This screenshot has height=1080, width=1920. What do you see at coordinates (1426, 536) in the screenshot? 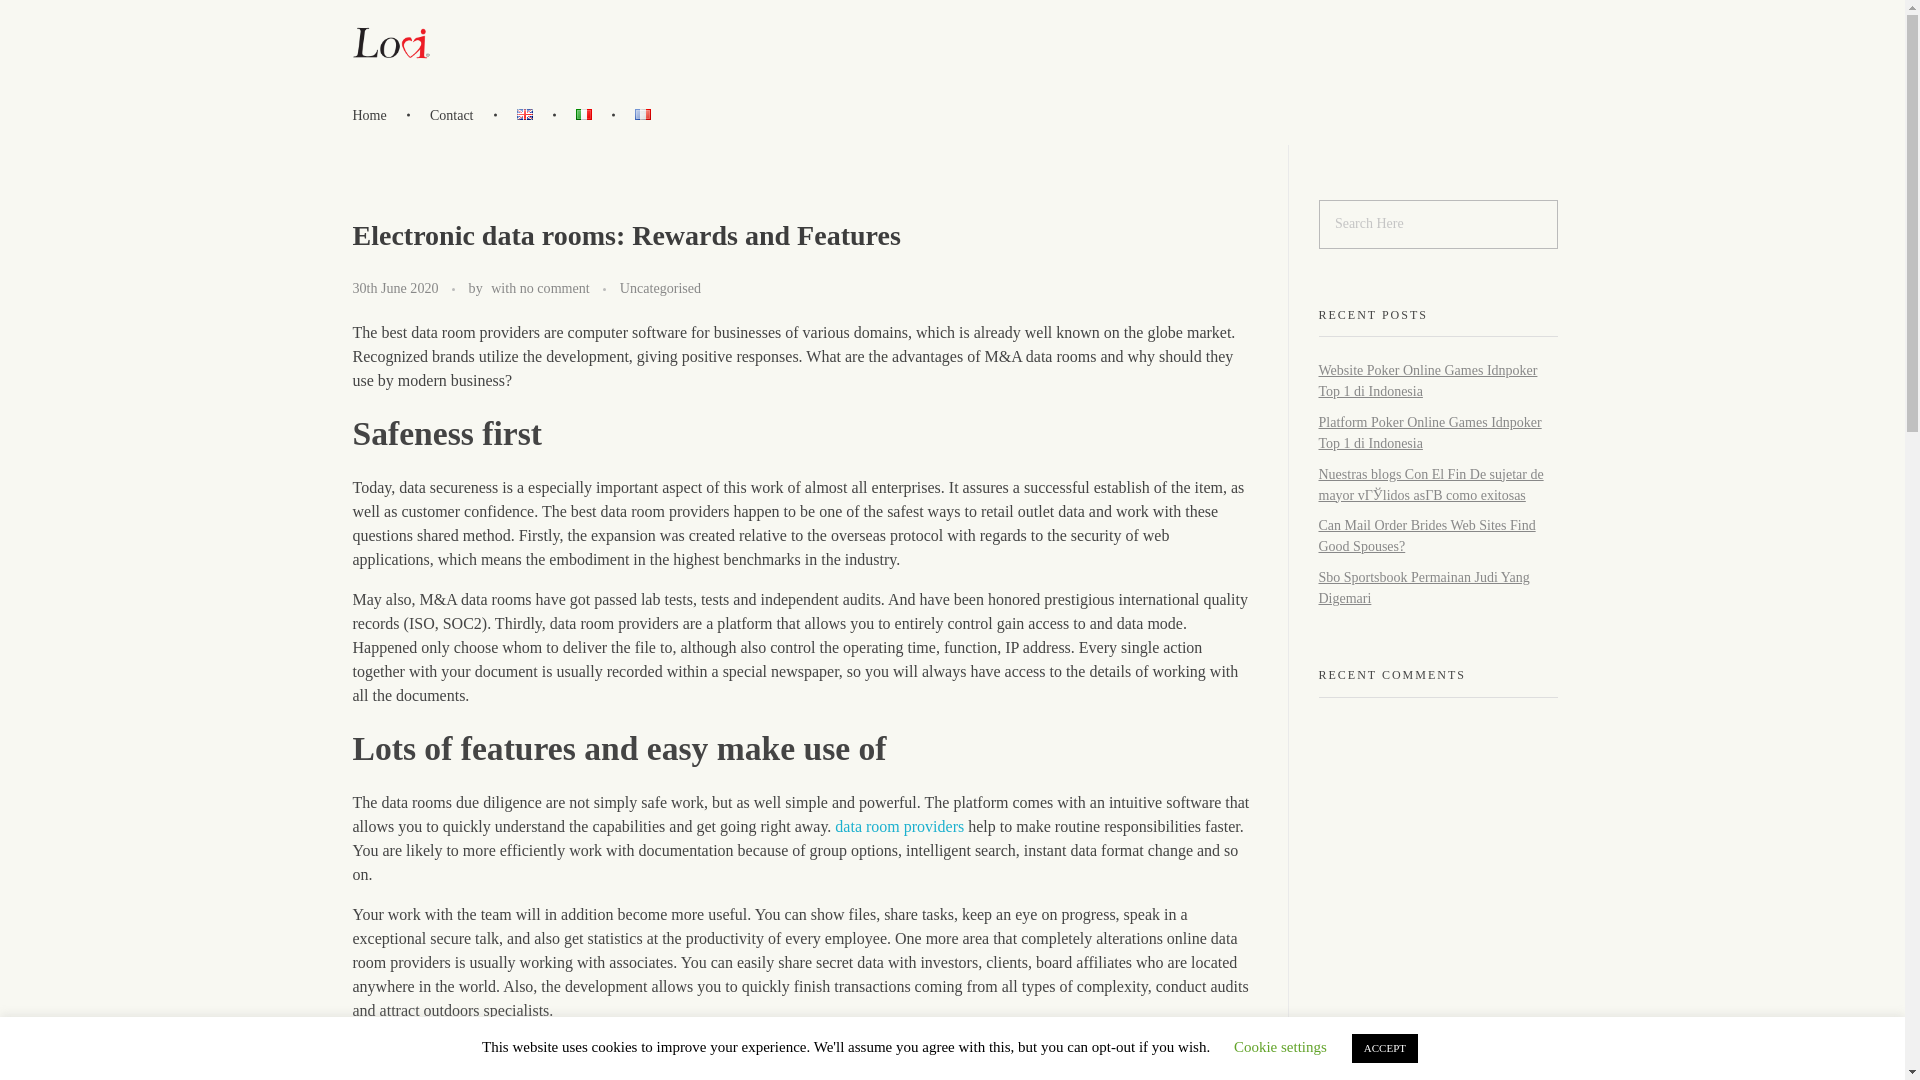
I see `Can Mail Order Brides Web Sites Find Good Spouses?` at bounding box center [1426, 536].